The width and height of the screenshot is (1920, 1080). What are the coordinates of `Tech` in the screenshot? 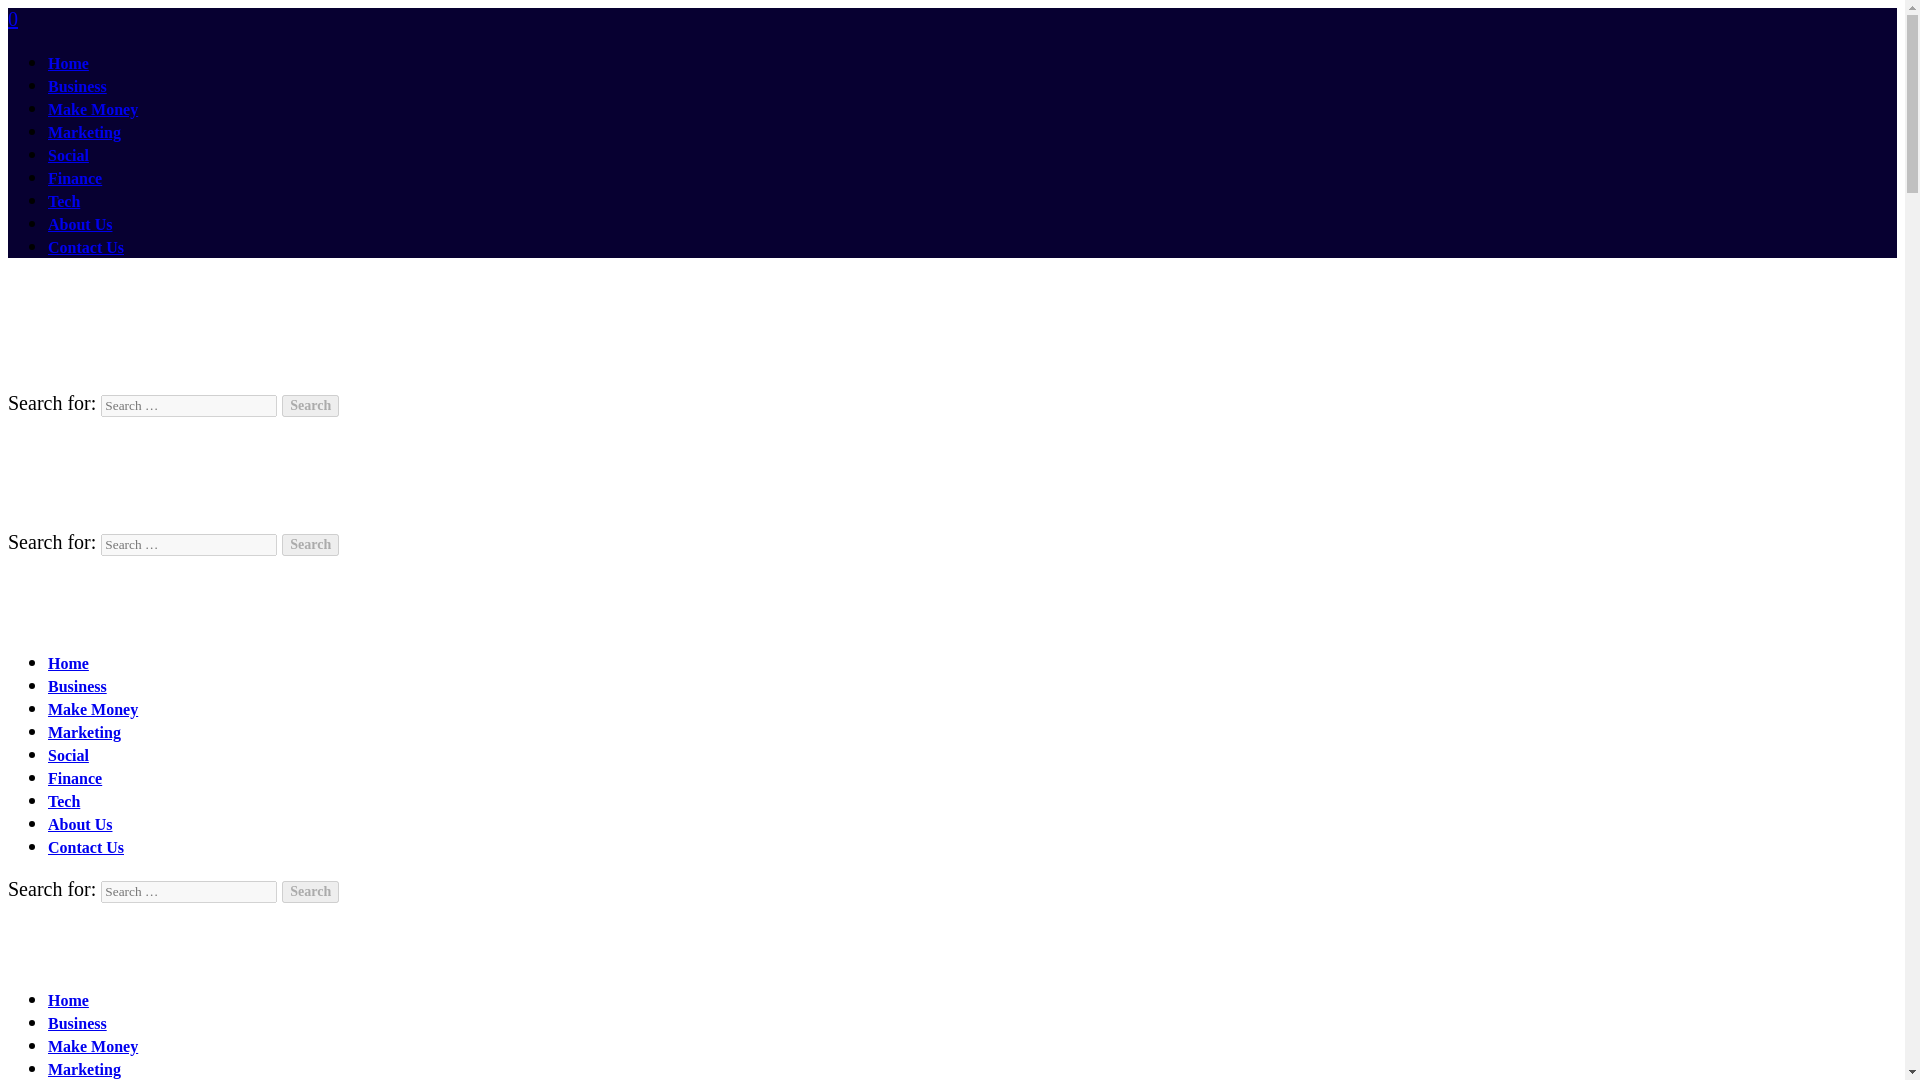 It's located at (64, 801).